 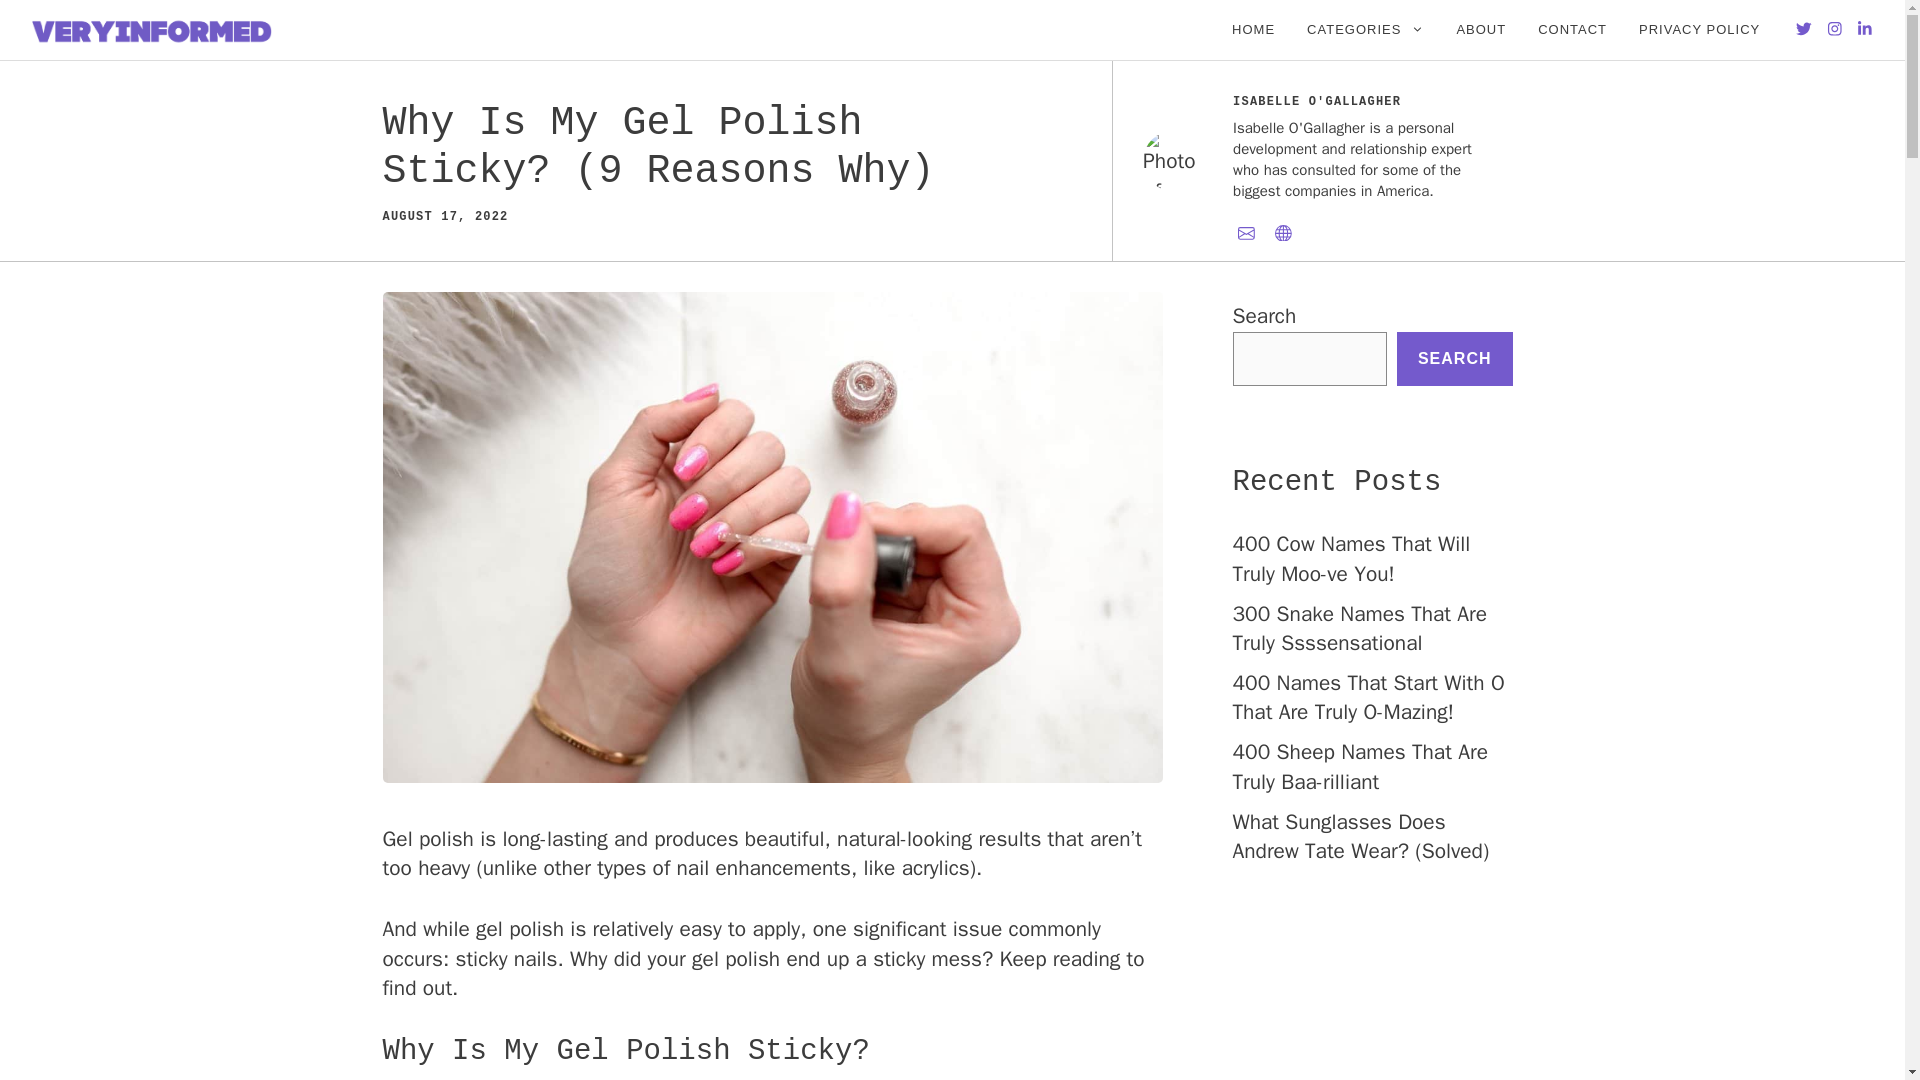 What do you see at coordinates (1481, 30) in the screenshot?
I see `ABOUT` at bounding box center [1481, 30].